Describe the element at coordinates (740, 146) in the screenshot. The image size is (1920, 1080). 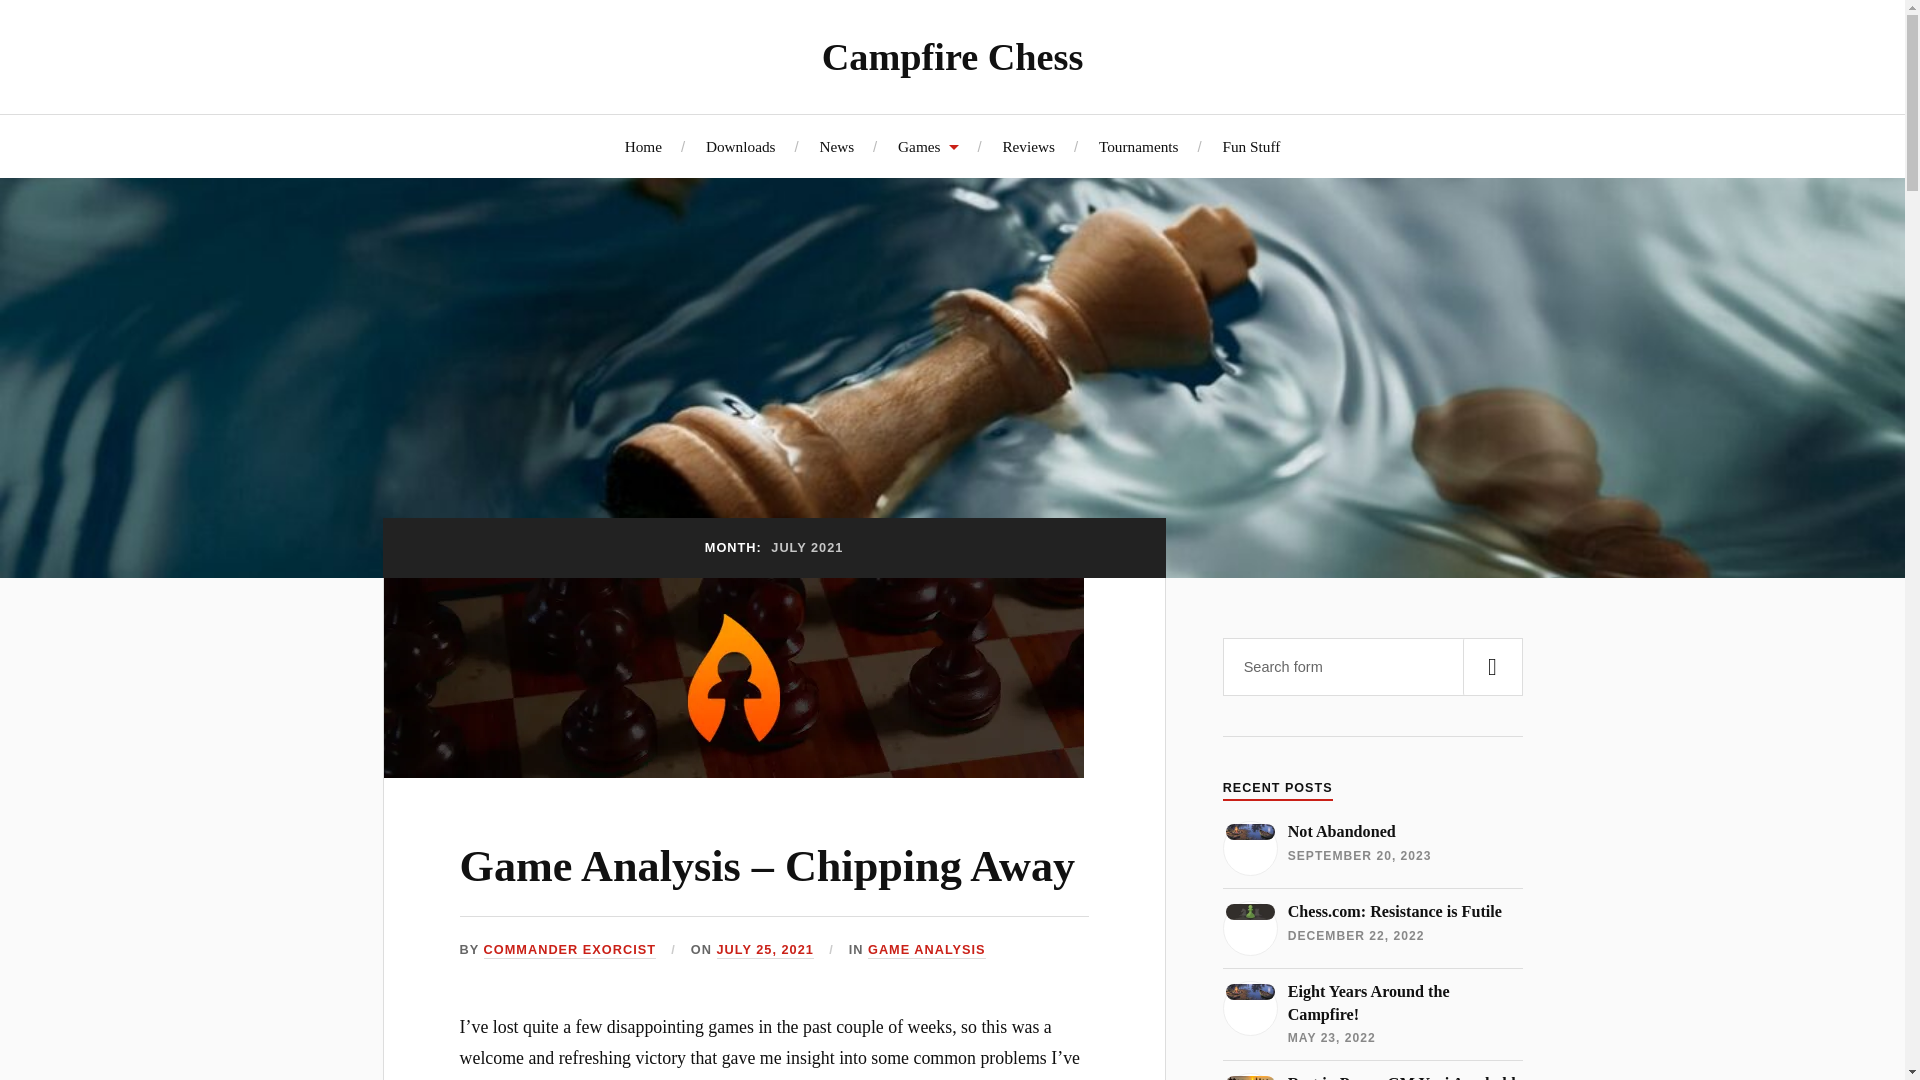
I see `Downloads` at that location.